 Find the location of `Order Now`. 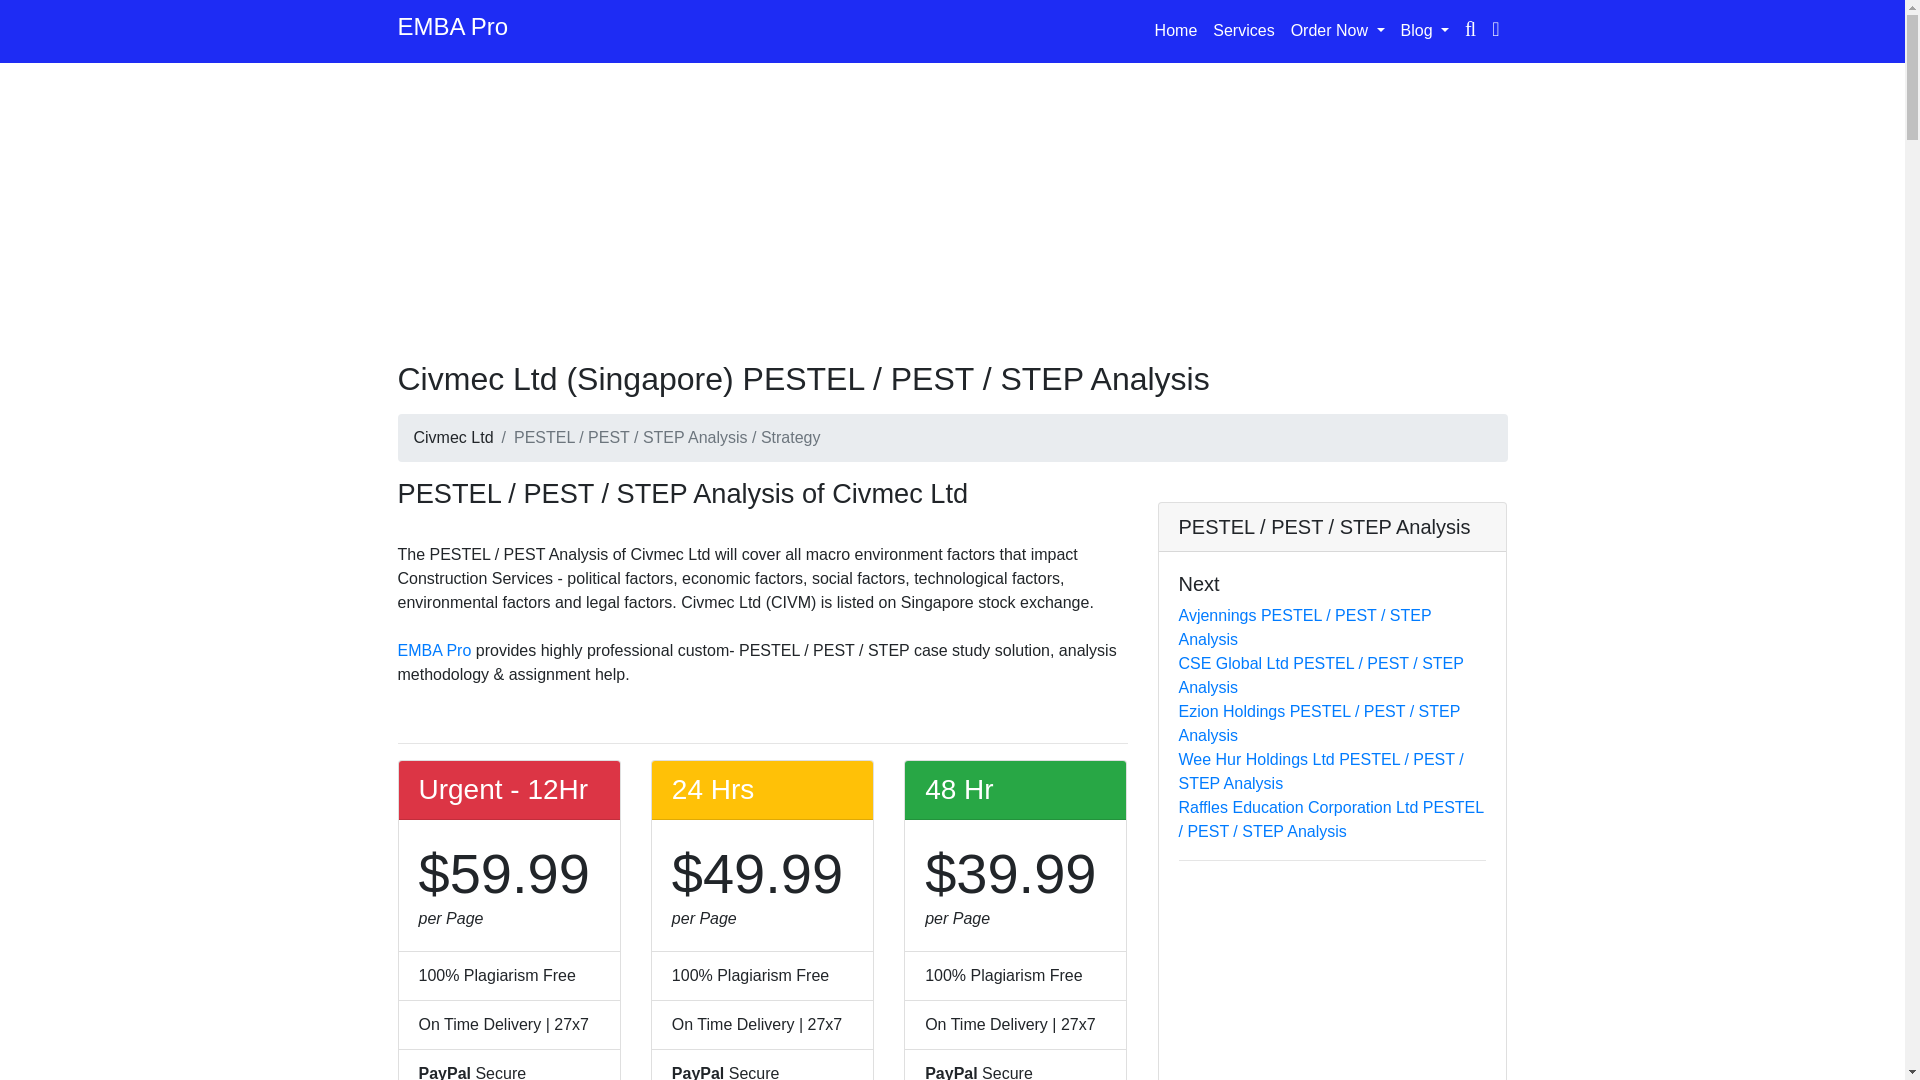

Order Now is located at coordinates (1338, 30).